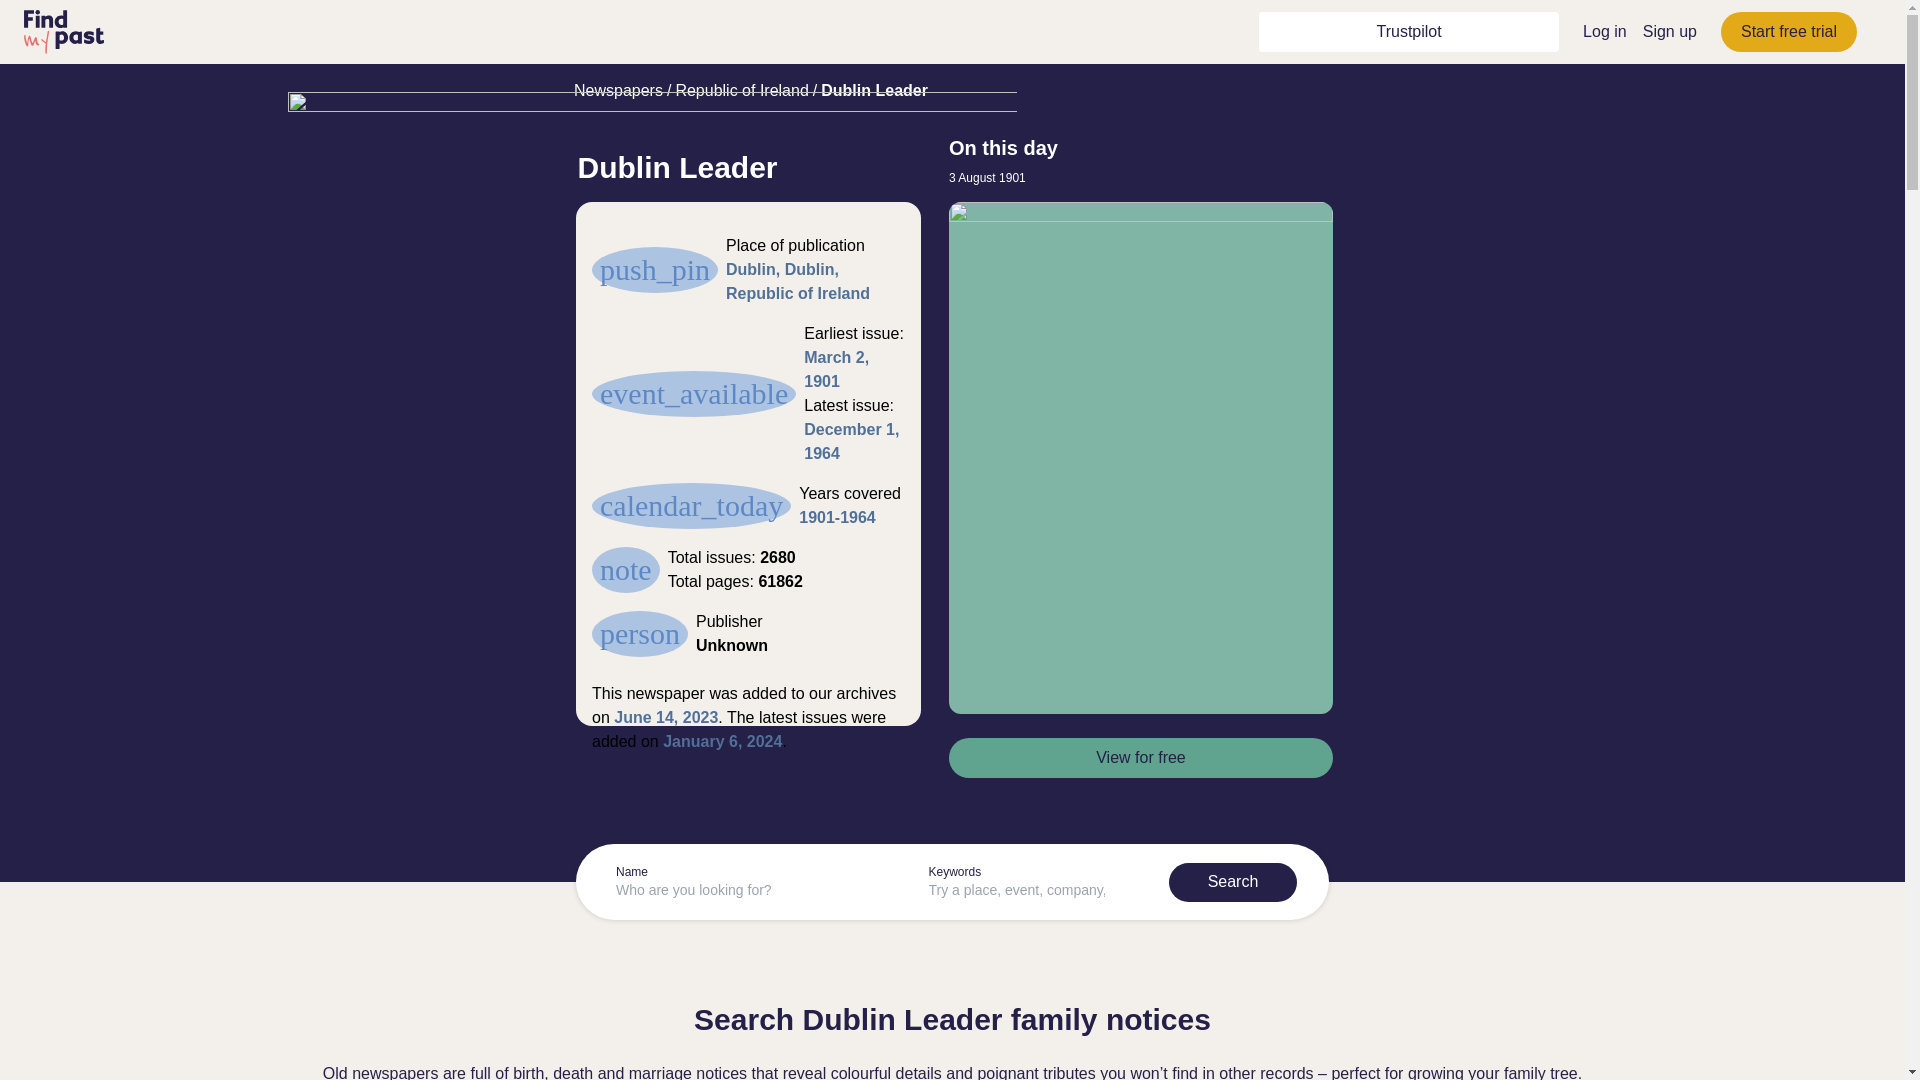 The height and width of the screenshot is (1080, 1920). What do you see at coordinates (666, 716) in the screenshot?
I see `June 14, 2023` at bounding box center [666, 716].